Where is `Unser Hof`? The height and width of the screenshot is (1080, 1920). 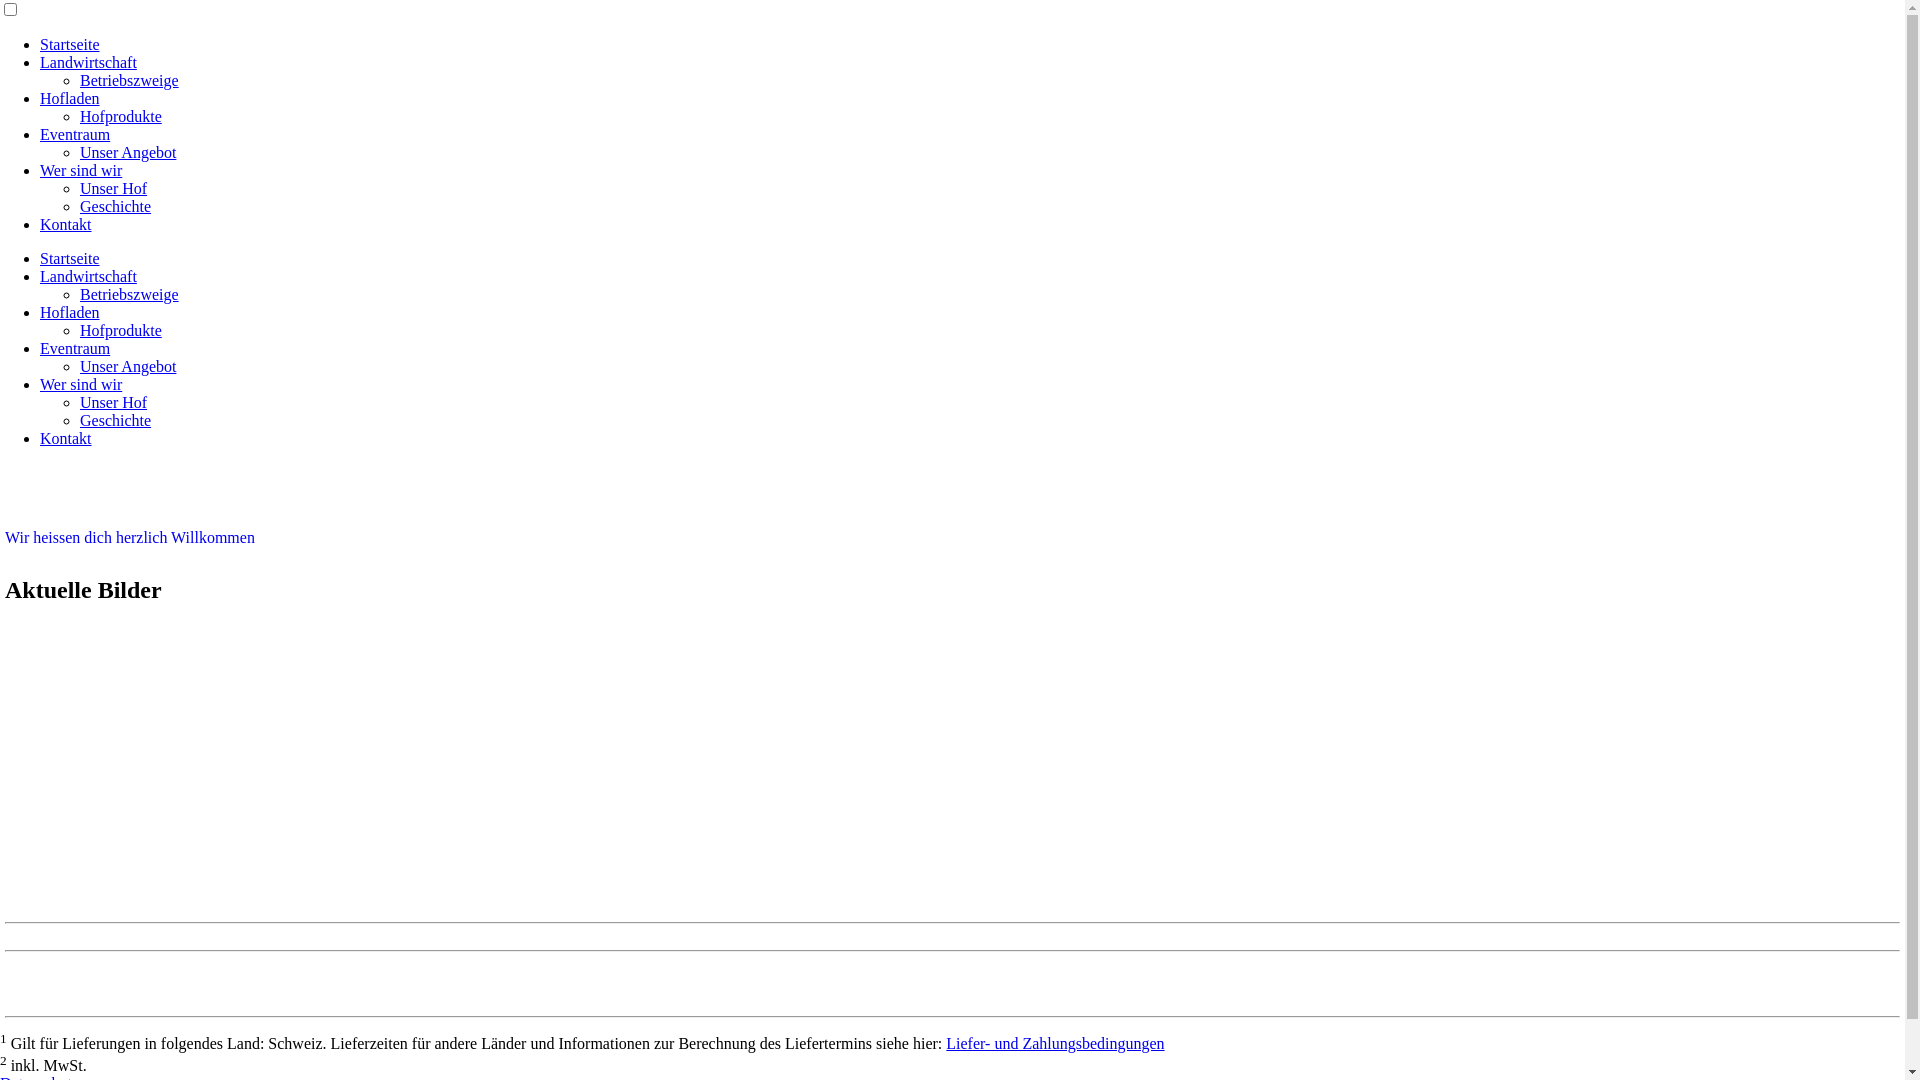 Unser Hof is located at coordinates (114, 188).